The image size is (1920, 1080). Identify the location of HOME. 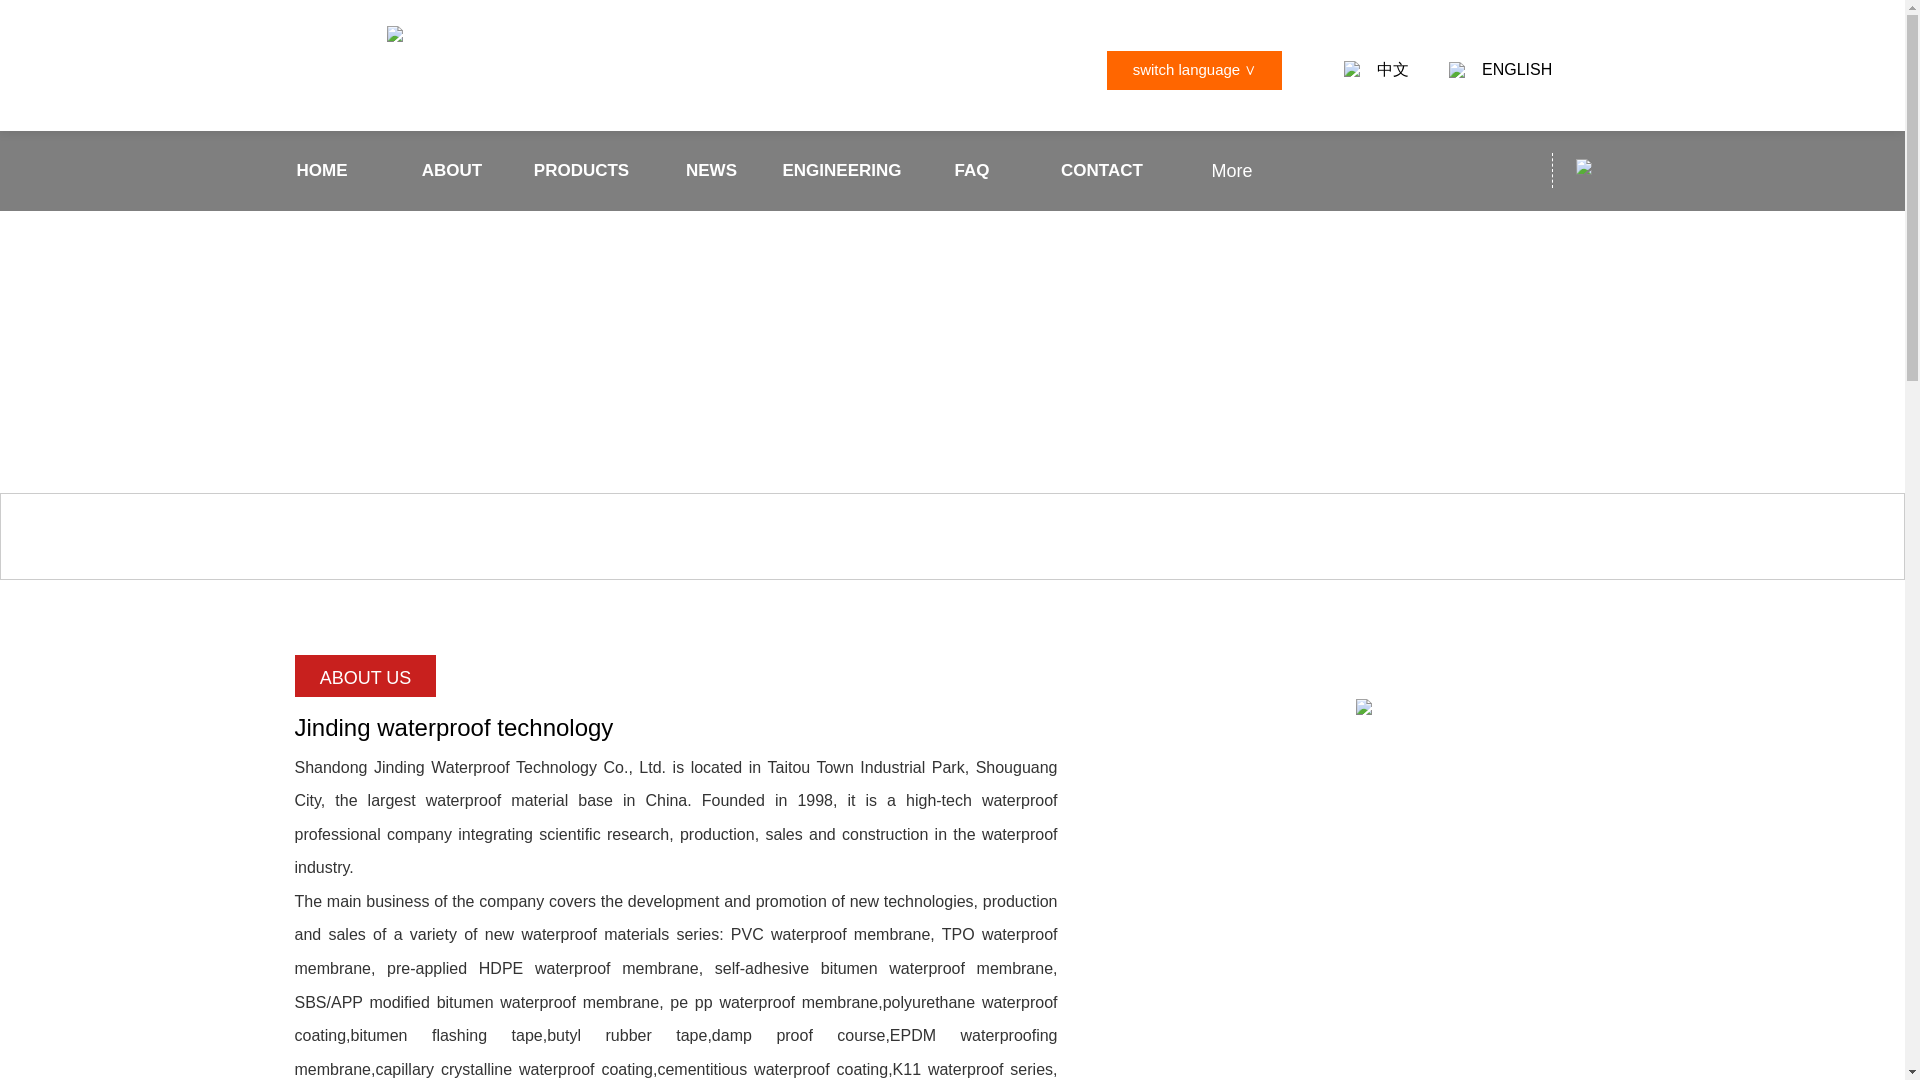
(322, 170).